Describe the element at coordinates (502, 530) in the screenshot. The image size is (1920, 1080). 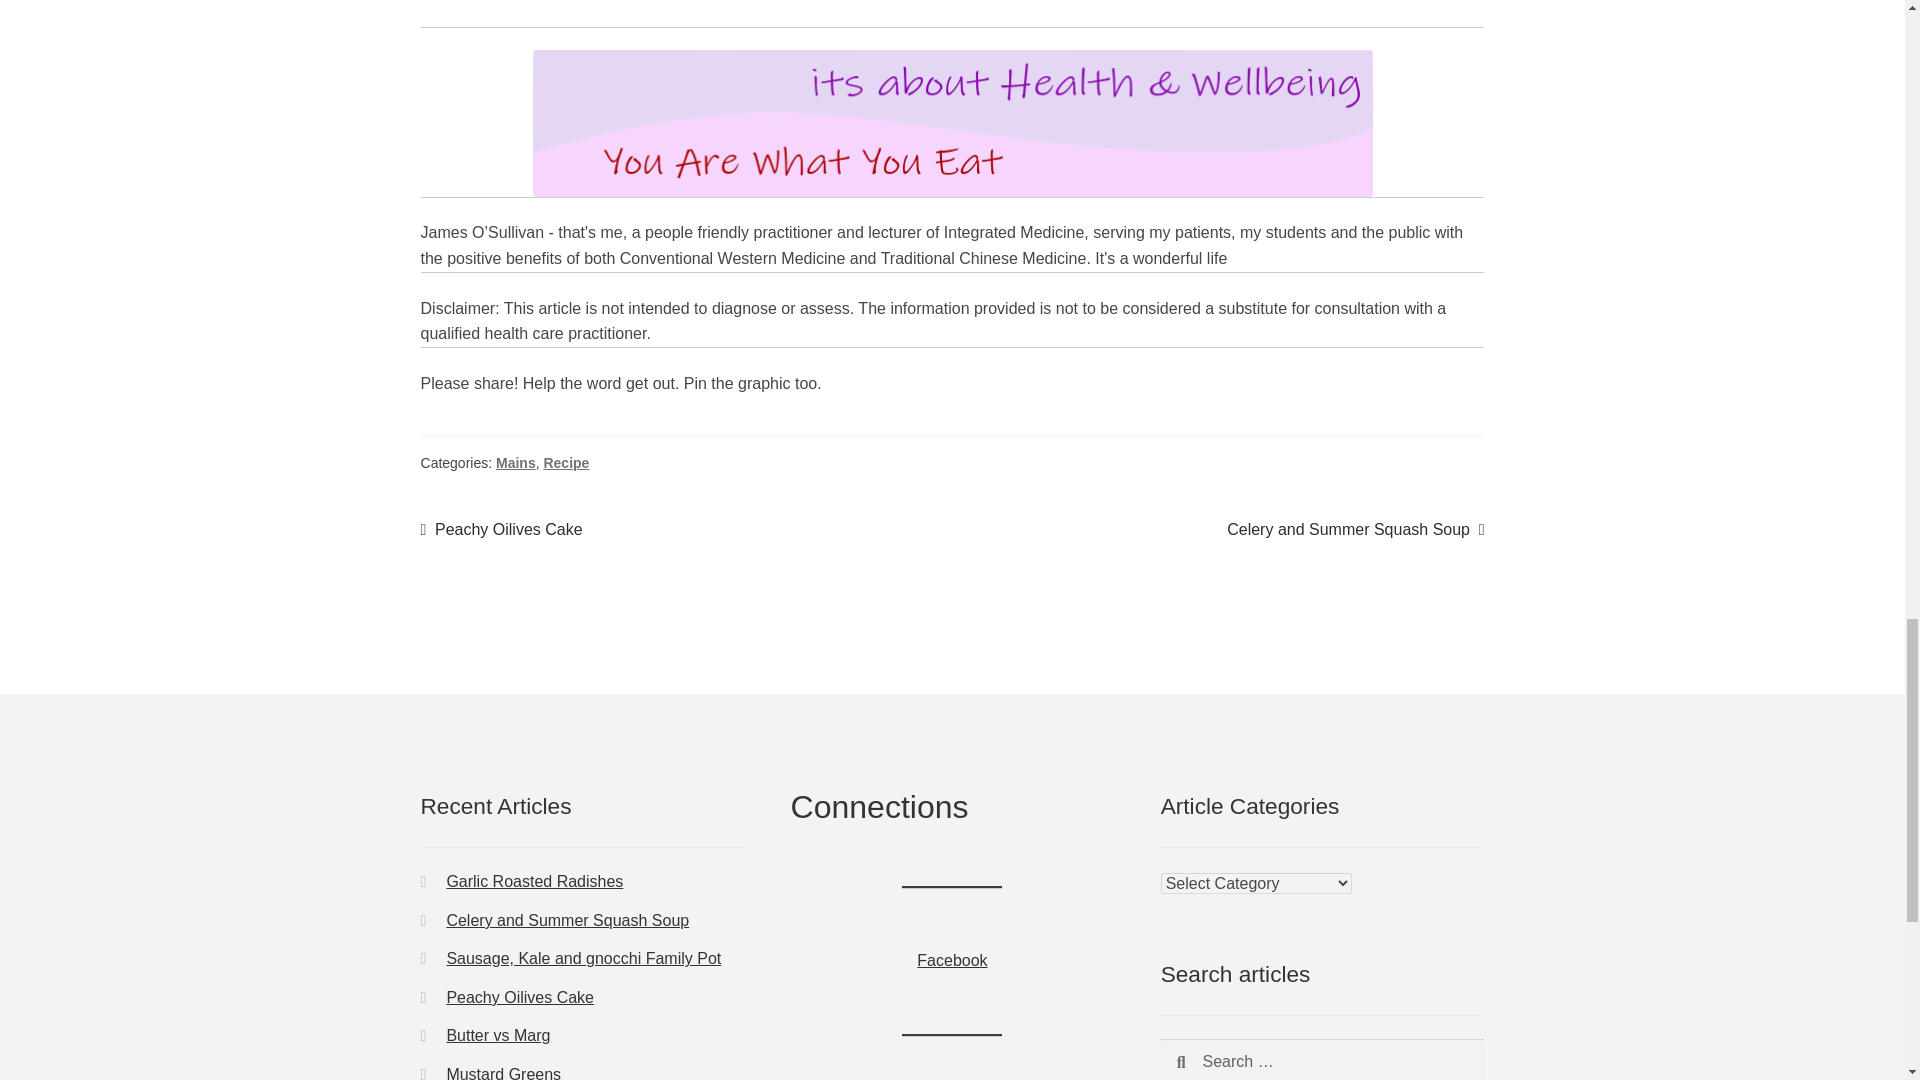
I see `Mustard Greens` at that location.